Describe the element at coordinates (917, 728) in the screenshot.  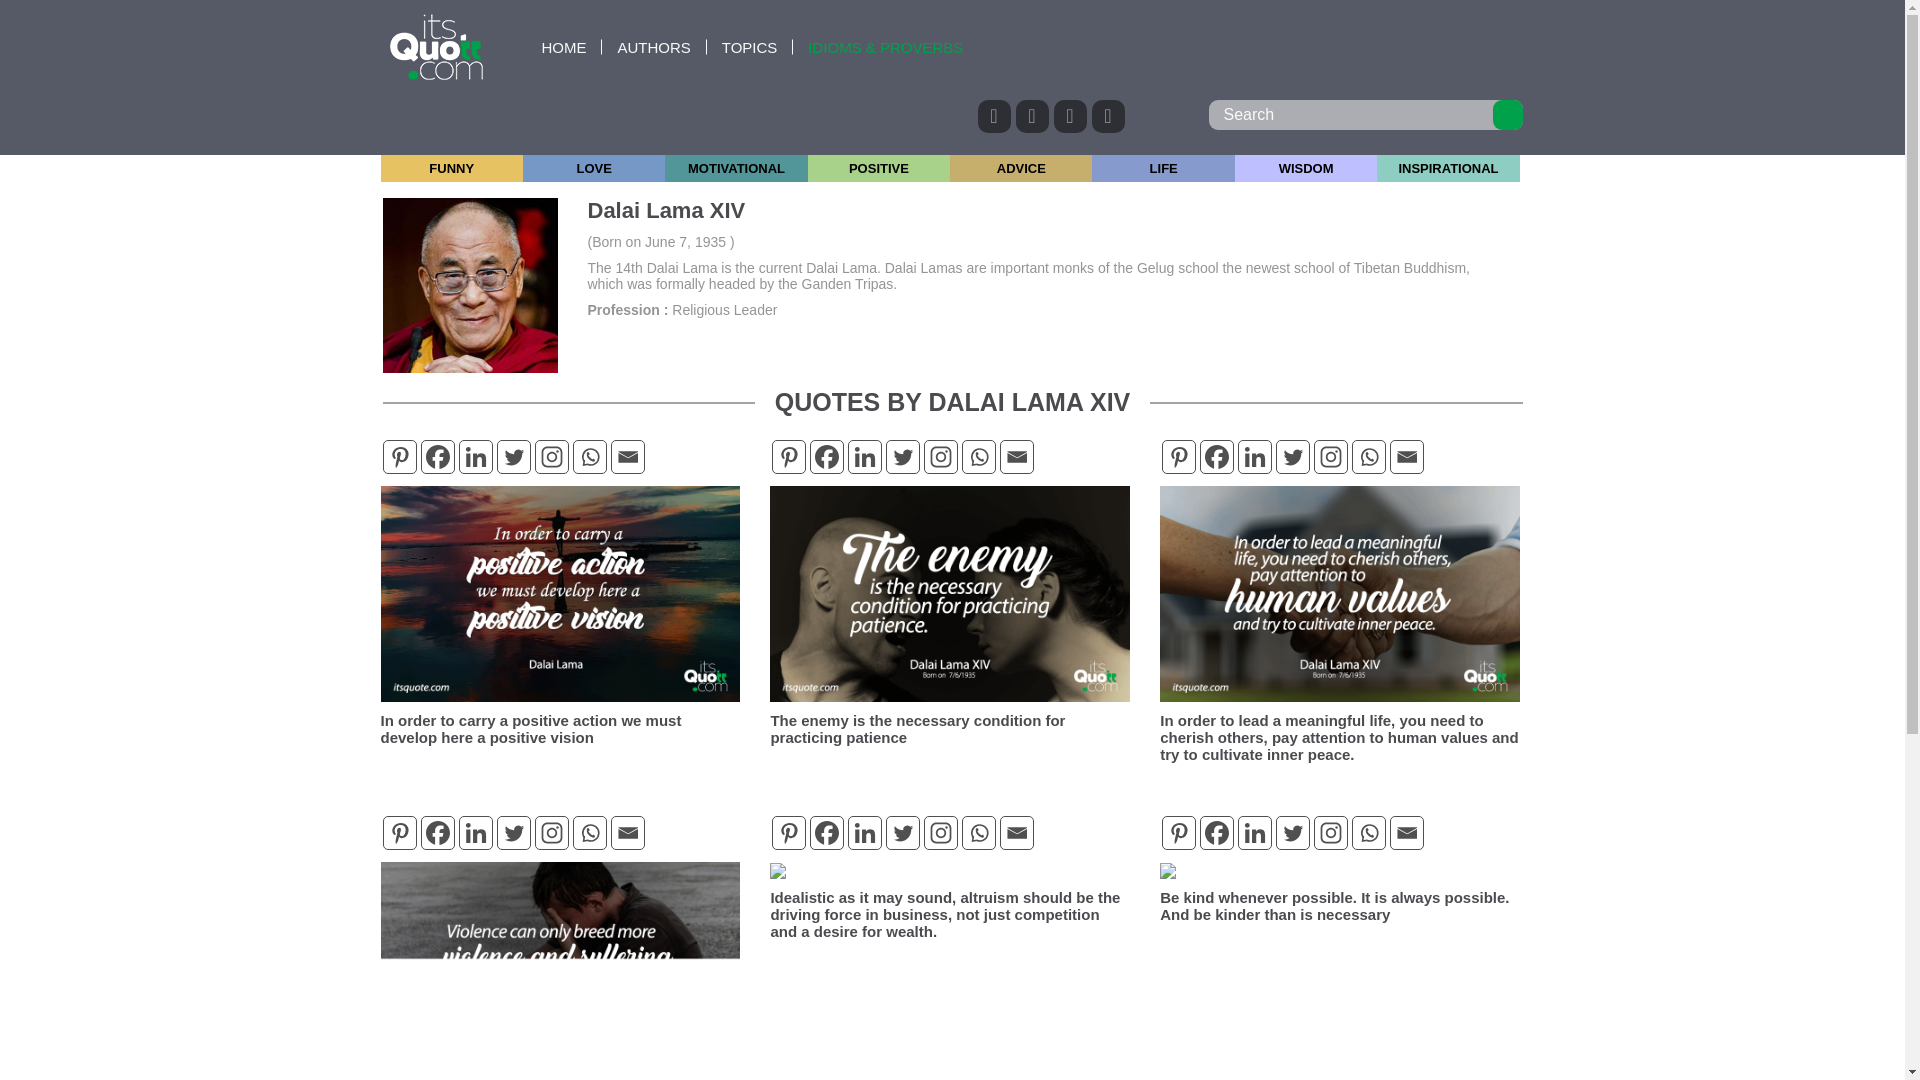
I see `The enemy is the necessary condition for practicing patience` at that location.